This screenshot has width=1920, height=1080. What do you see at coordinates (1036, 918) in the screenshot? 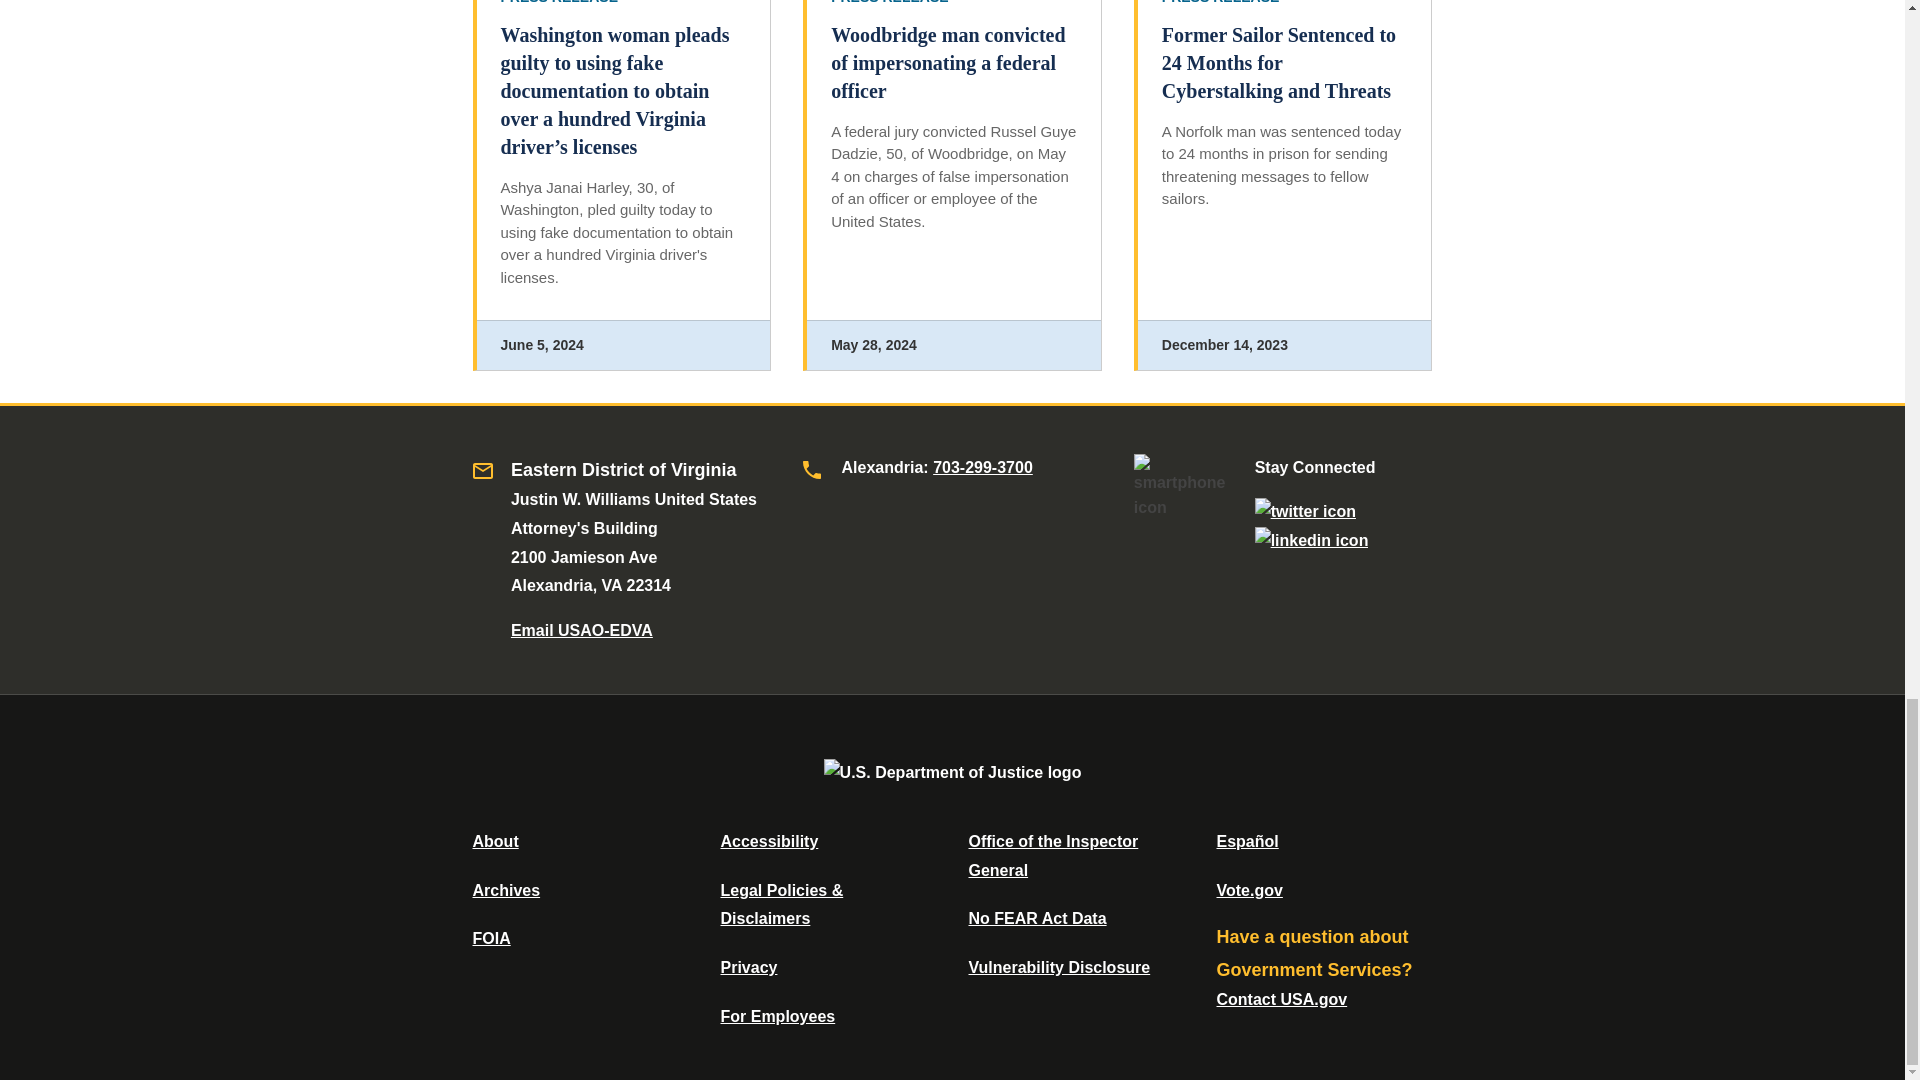
I see `Data Posted Pursuant To The No Fear Act` at bounding box center [1036, 918].